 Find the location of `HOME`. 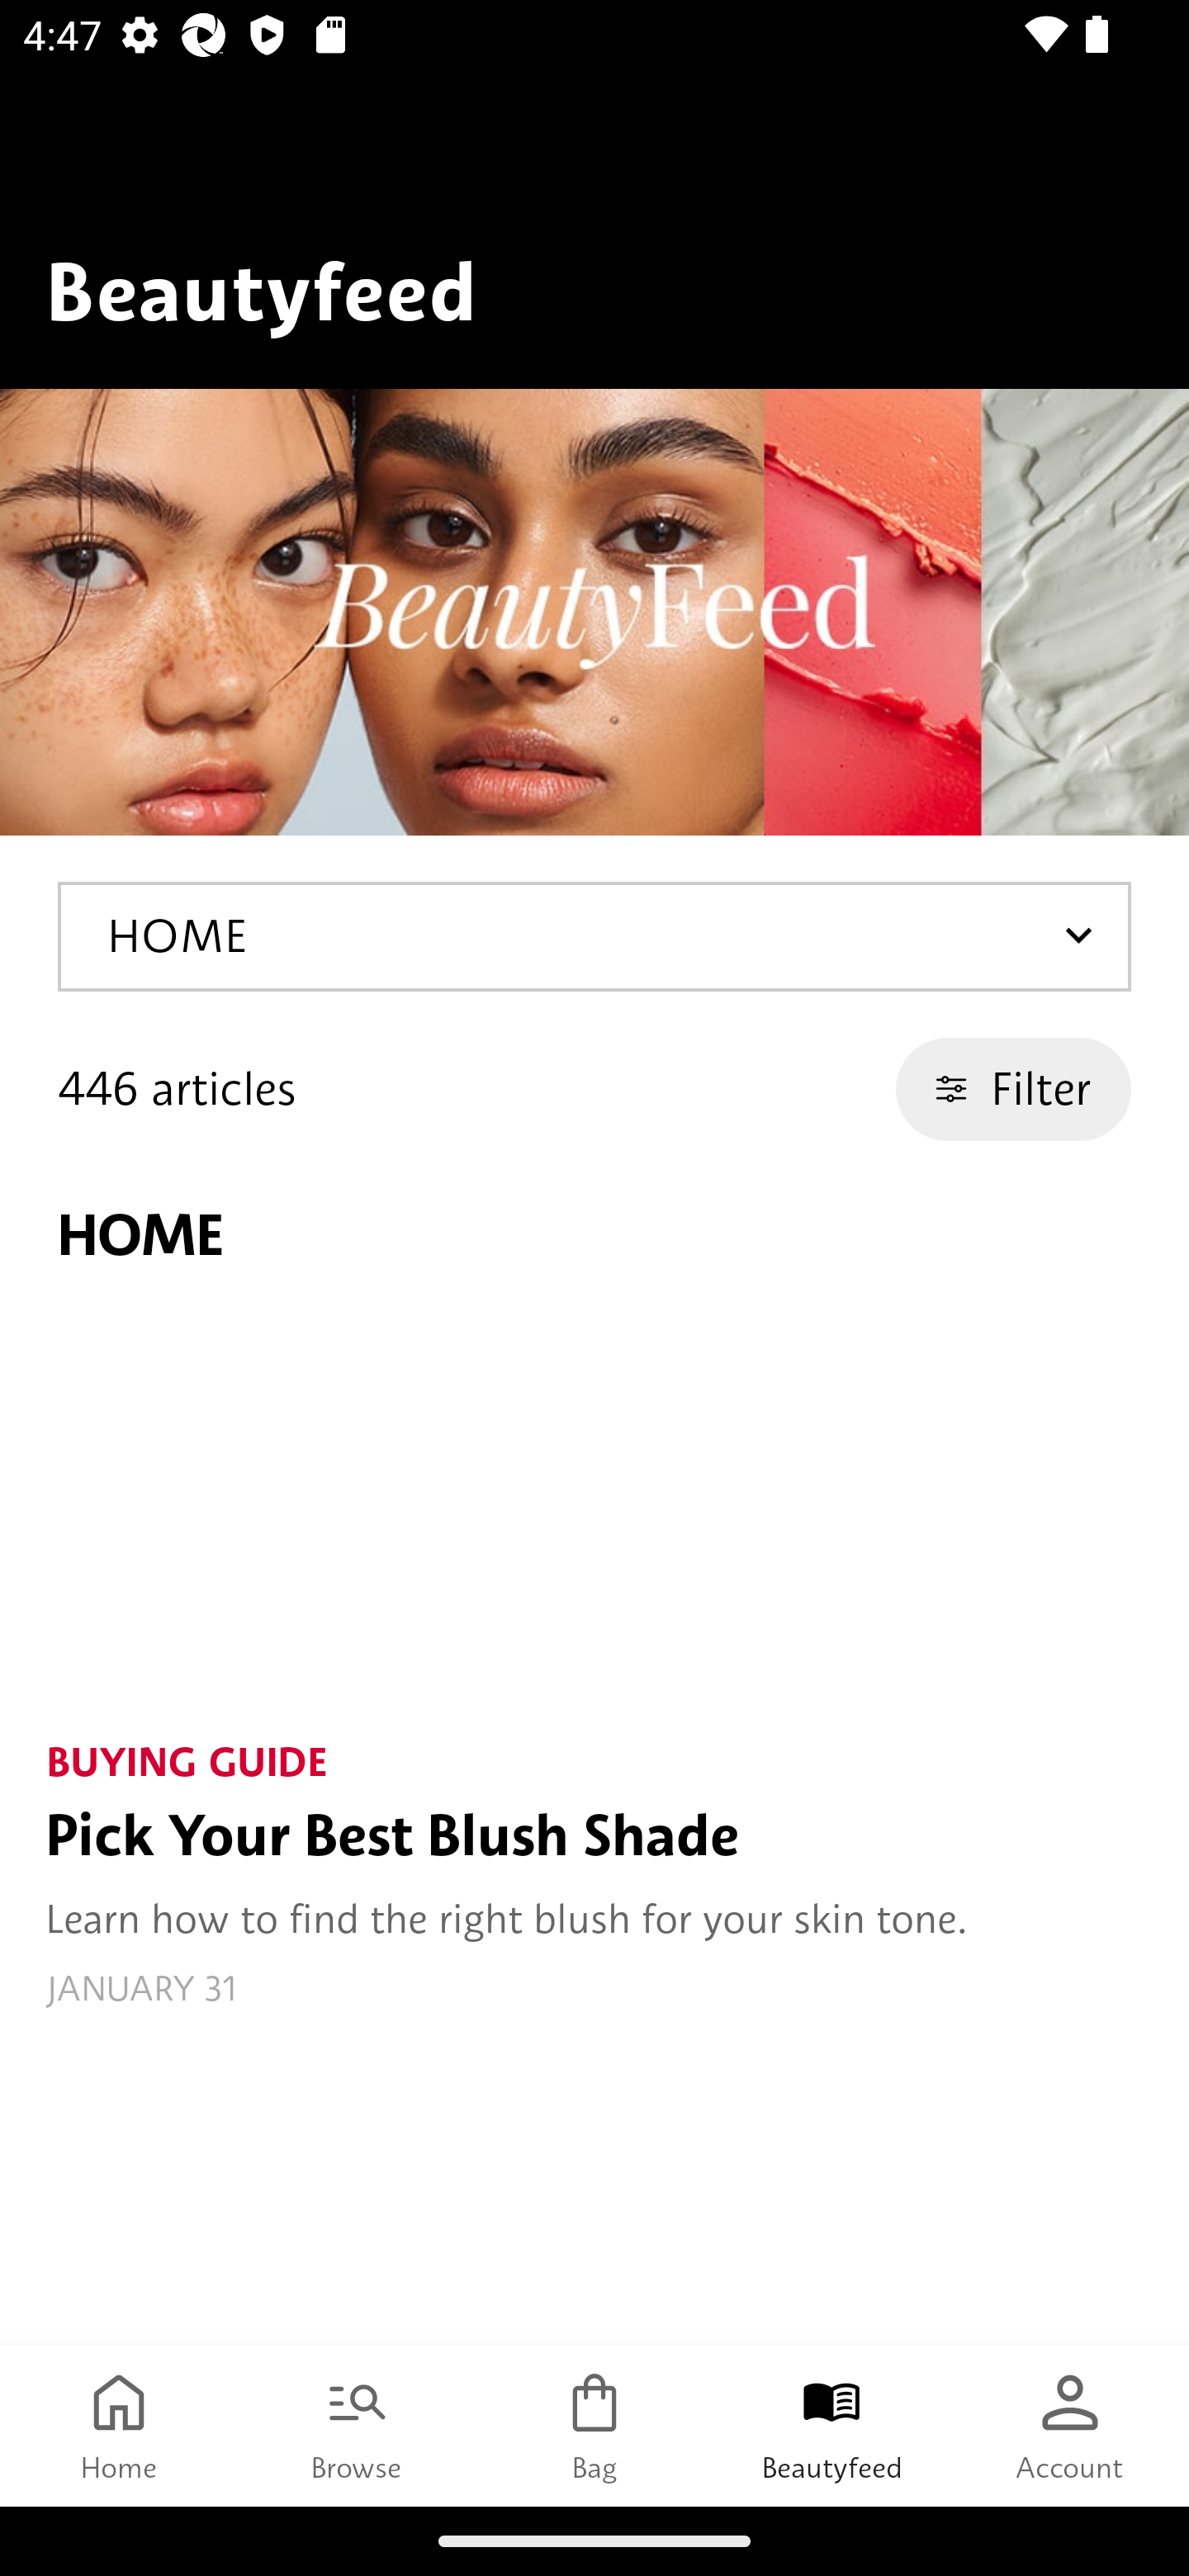

HOME is located at coordinates (594, 938).